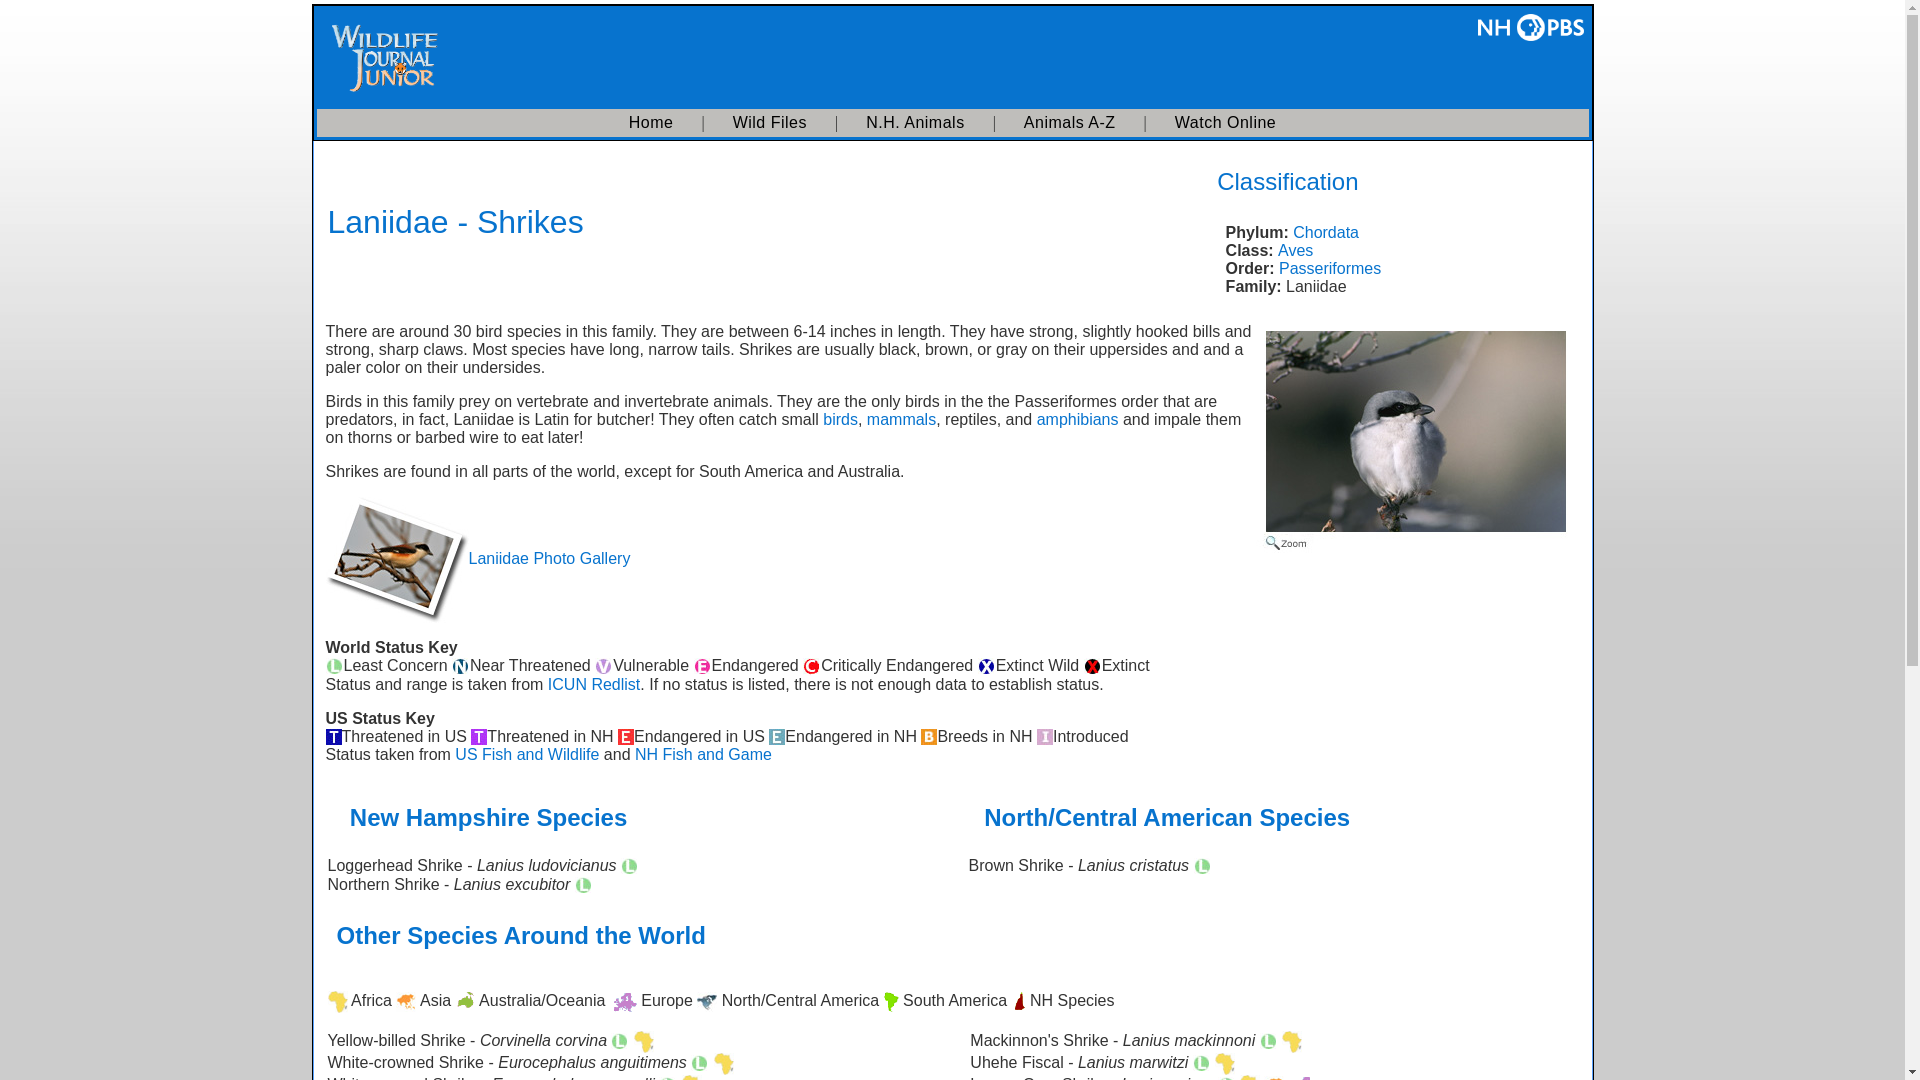 This screenshot has height=1080, width=1920. I want to click on NH Fish and Game, so click(703, 754).